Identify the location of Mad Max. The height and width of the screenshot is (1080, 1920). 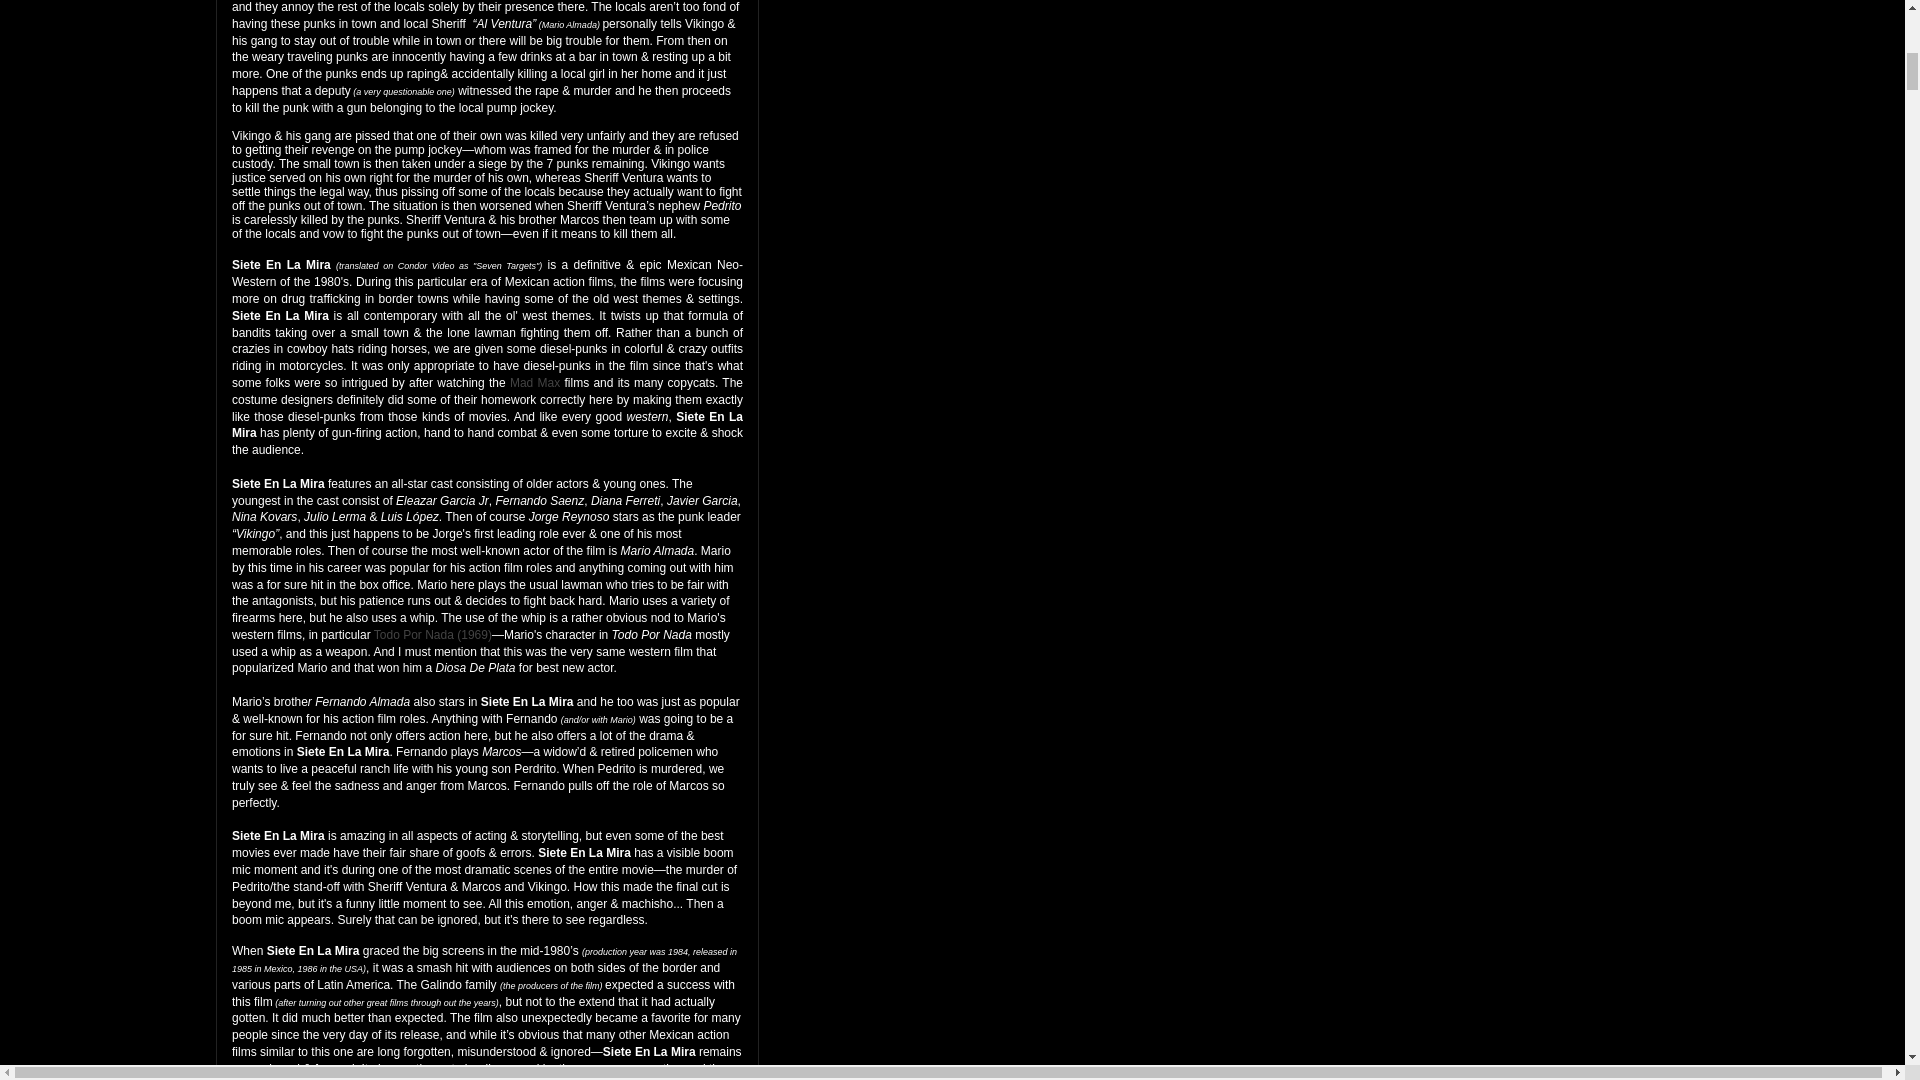
(535, 382).